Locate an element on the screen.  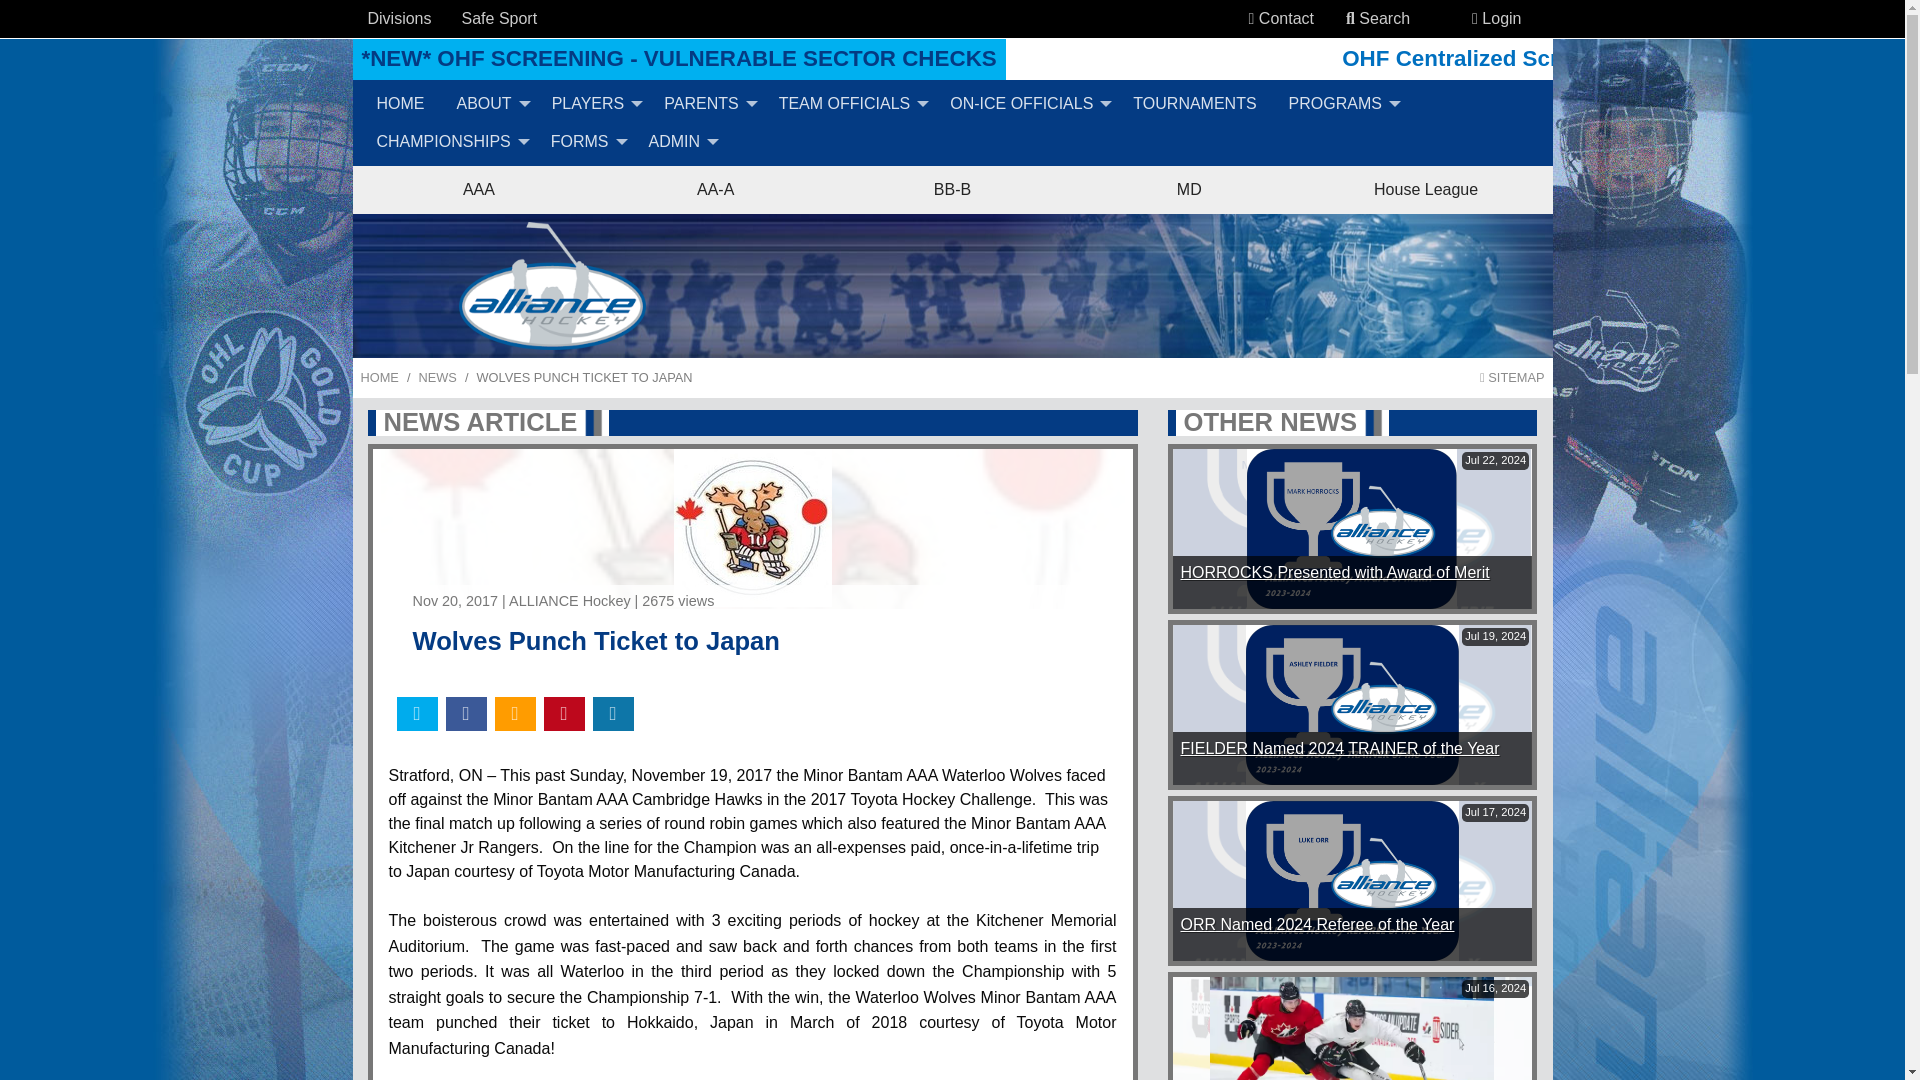
ABOUT is located at coordinates (487, 103).